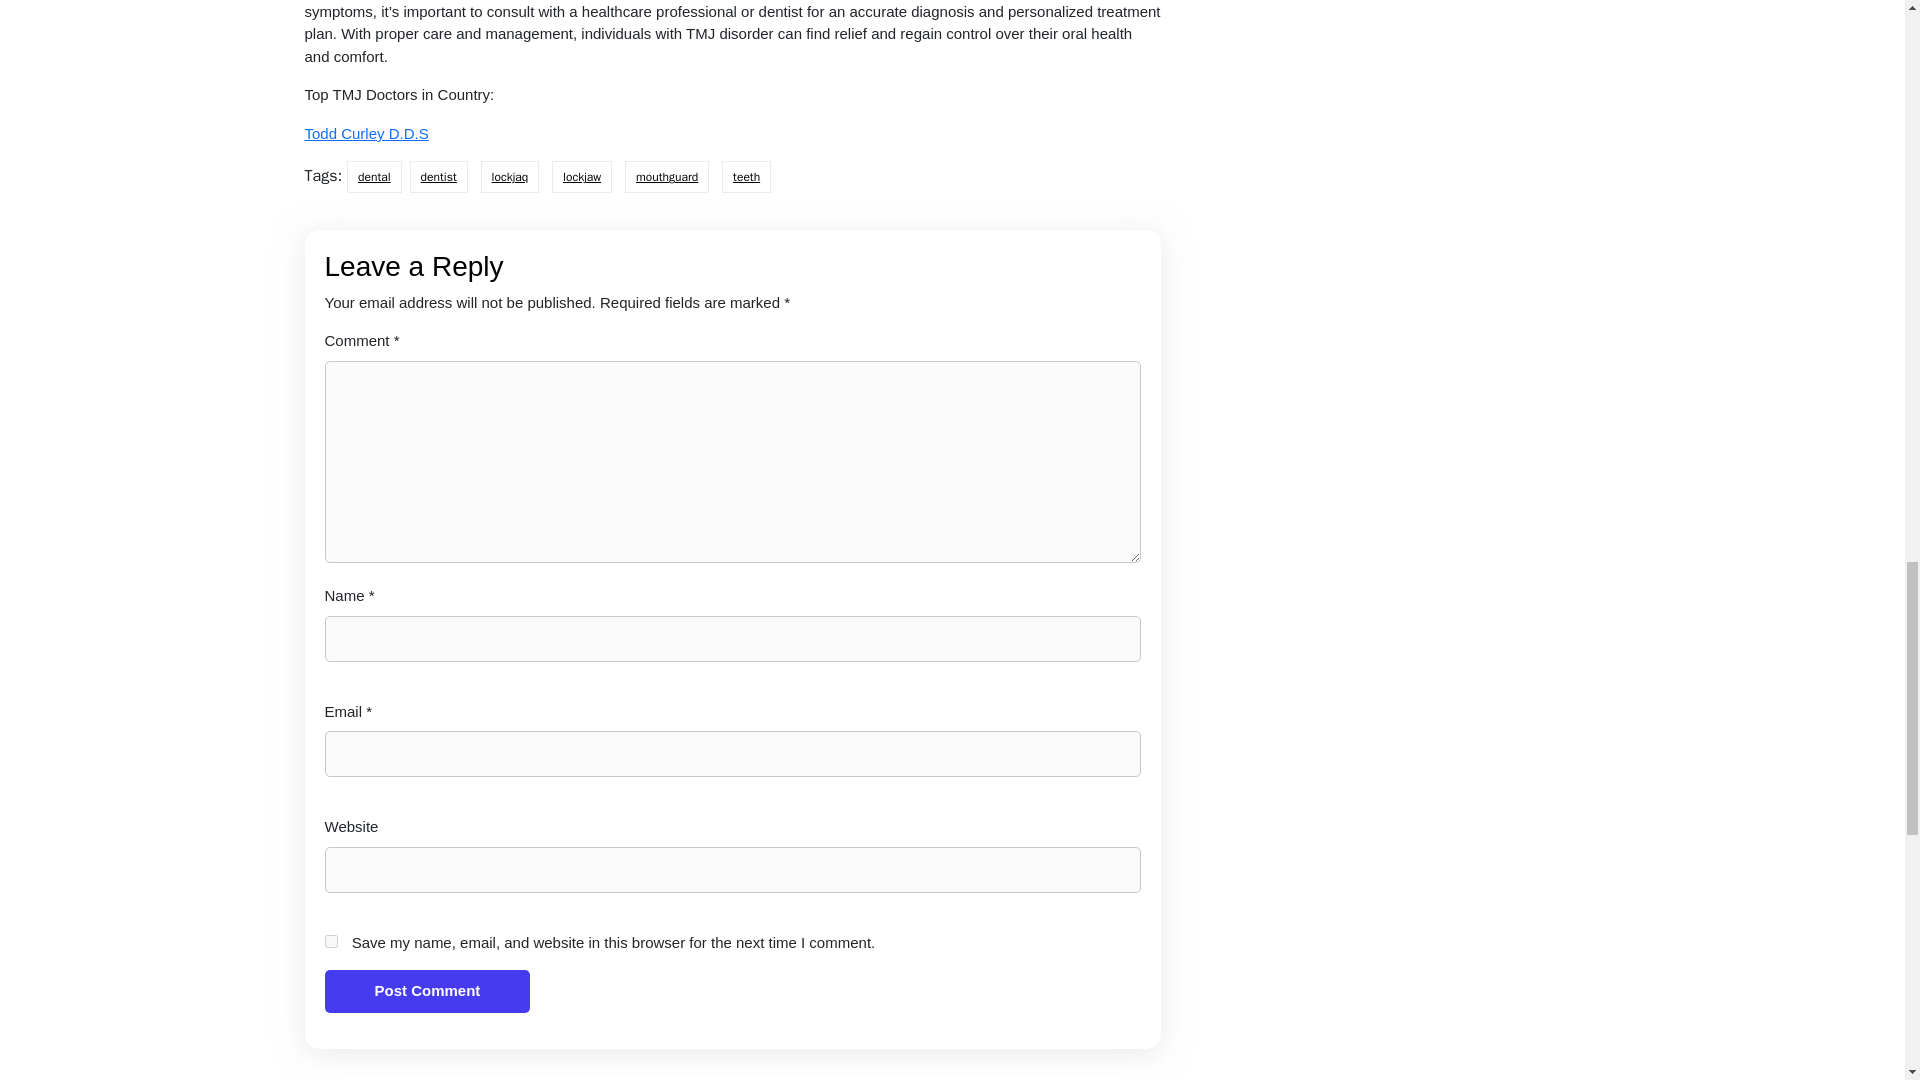 This screenshot has height=1080, width=1920. Describe the element at coordinates (374, 176) in the screenshot. I see `dental` at that location.